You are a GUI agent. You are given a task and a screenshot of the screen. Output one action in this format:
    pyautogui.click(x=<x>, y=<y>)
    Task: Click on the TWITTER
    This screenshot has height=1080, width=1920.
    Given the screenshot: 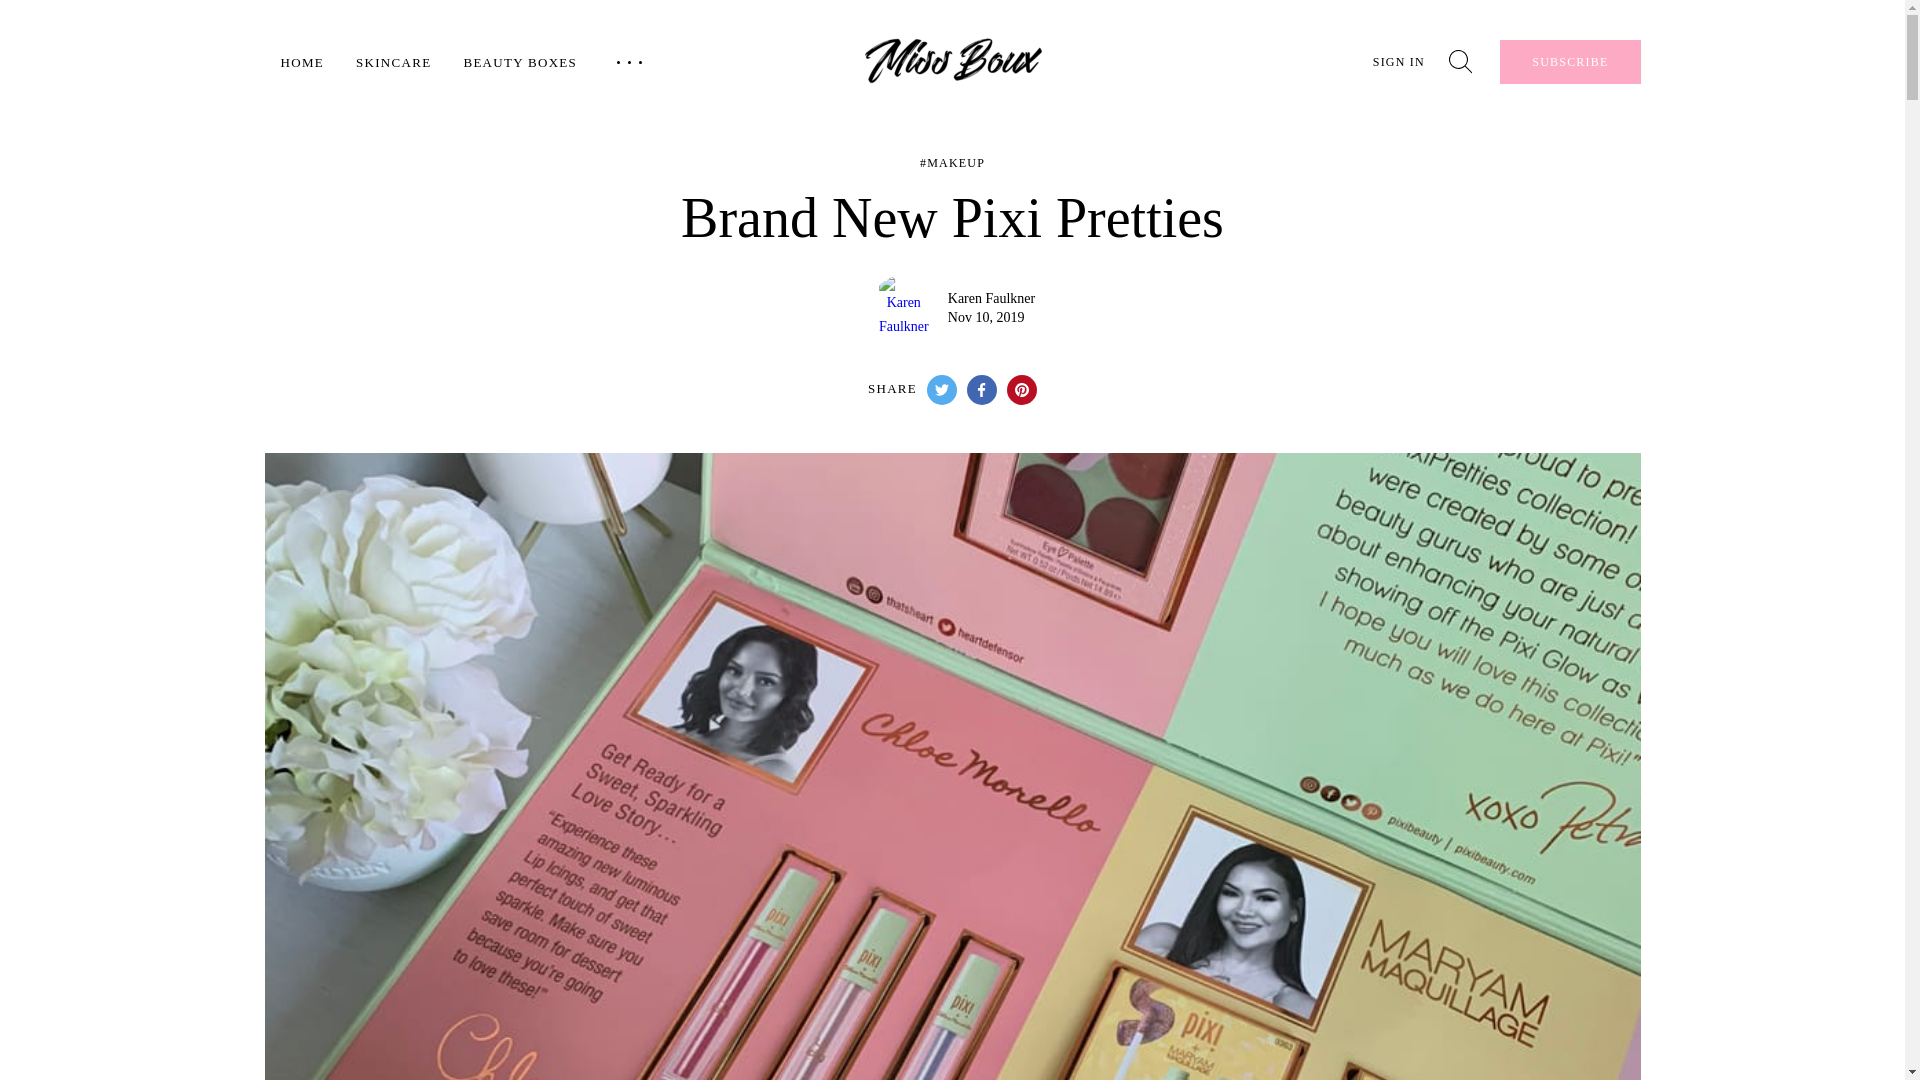 What is the action you would take?
    pyautogui.click(x=942, y=390)
    